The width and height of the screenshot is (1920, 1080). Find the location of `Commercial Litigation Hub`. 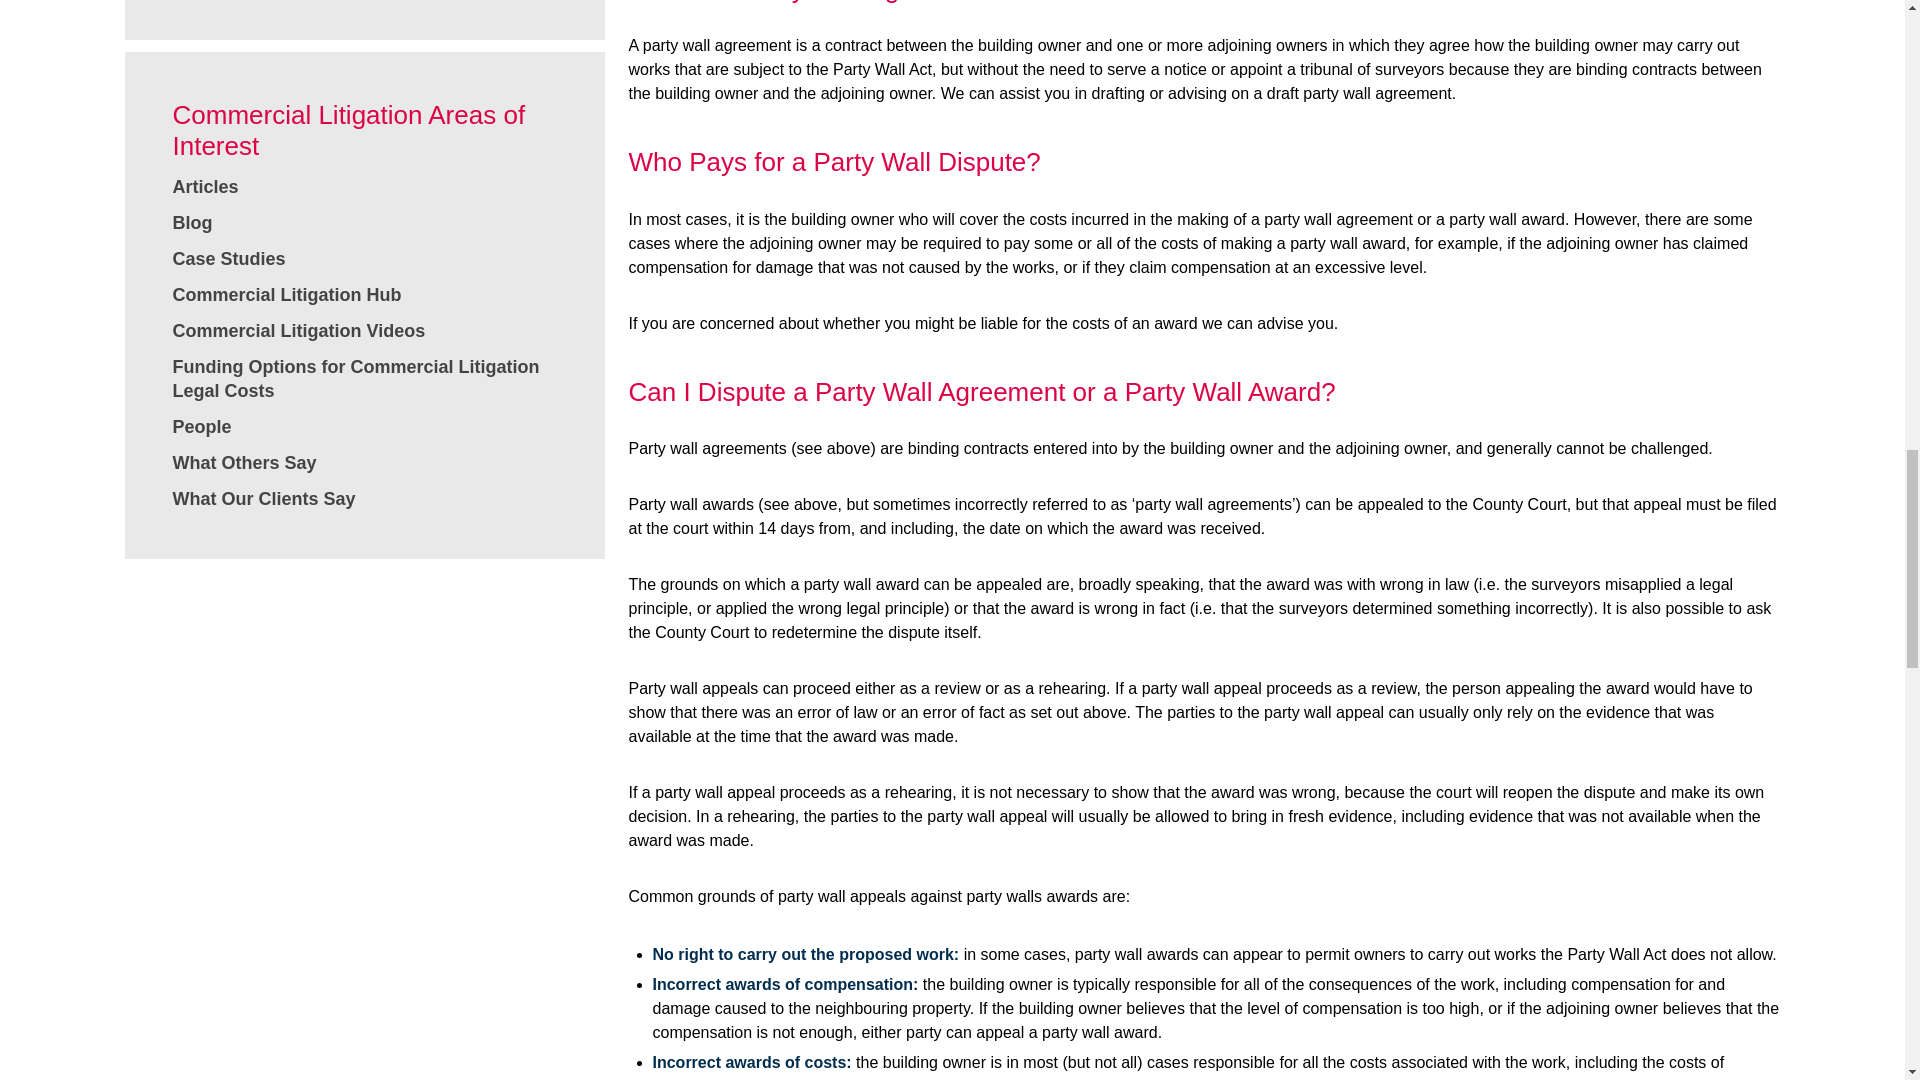

Commercial Litigation Hub is located at coordinates (286, 294).